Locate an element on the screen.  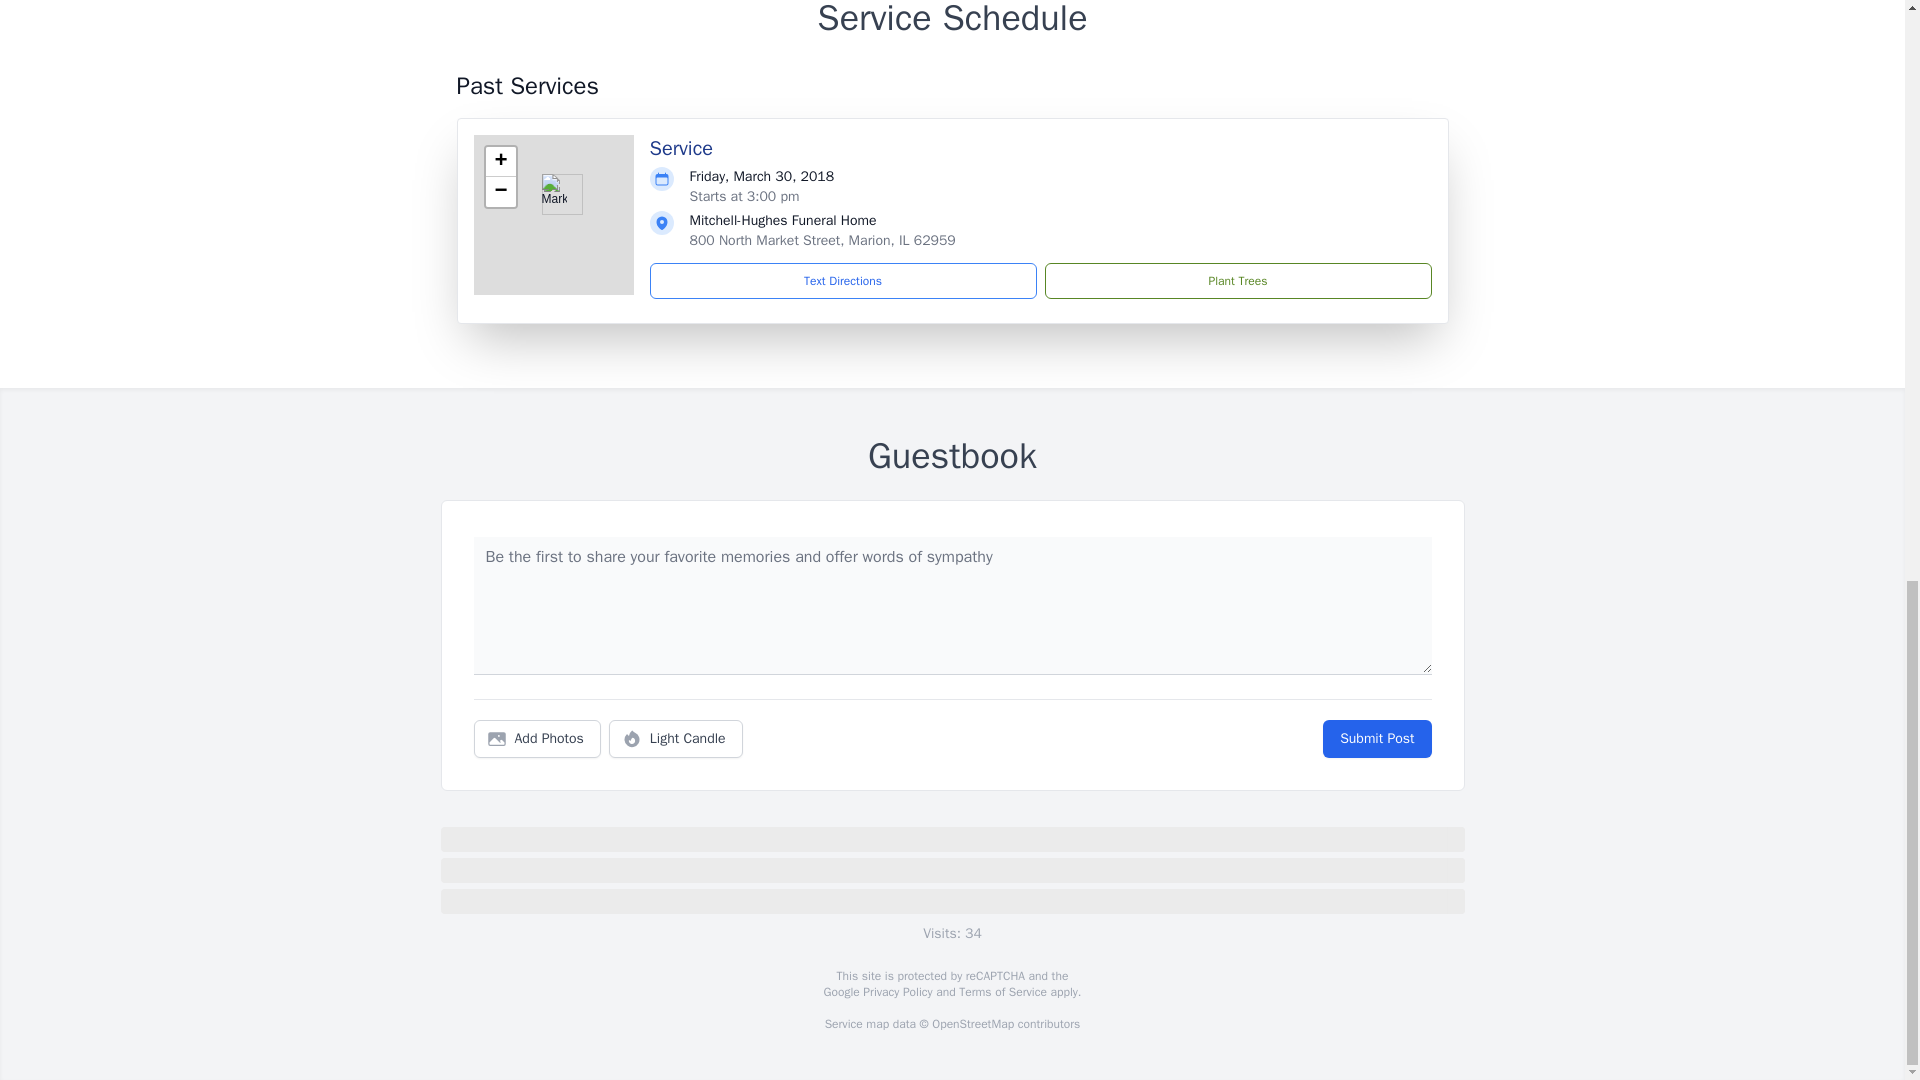
Add Photos is located at coordinates (537, 739).